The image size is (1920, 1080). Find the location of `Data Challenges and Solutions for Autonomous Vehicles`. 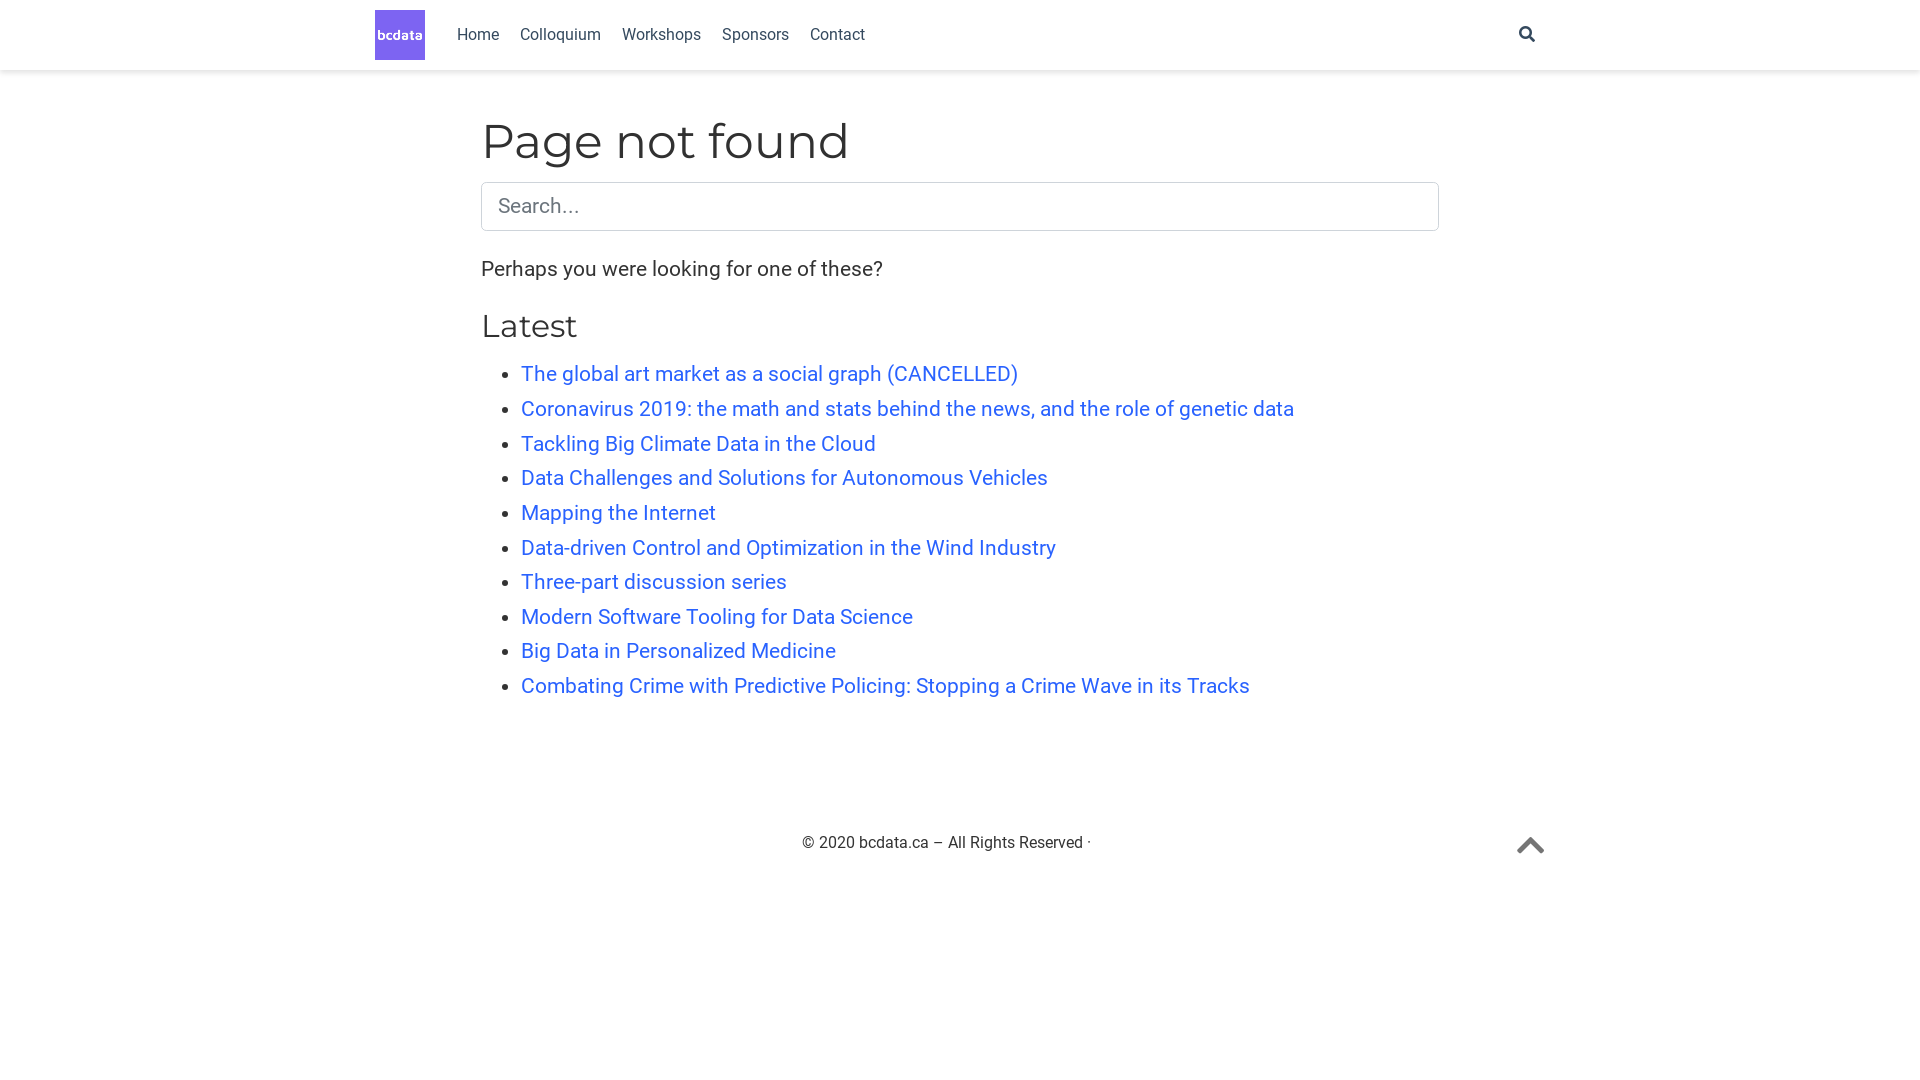

Data Challenges and Solutions for Autonomous Vehicles is located at coordinates (784, 478).